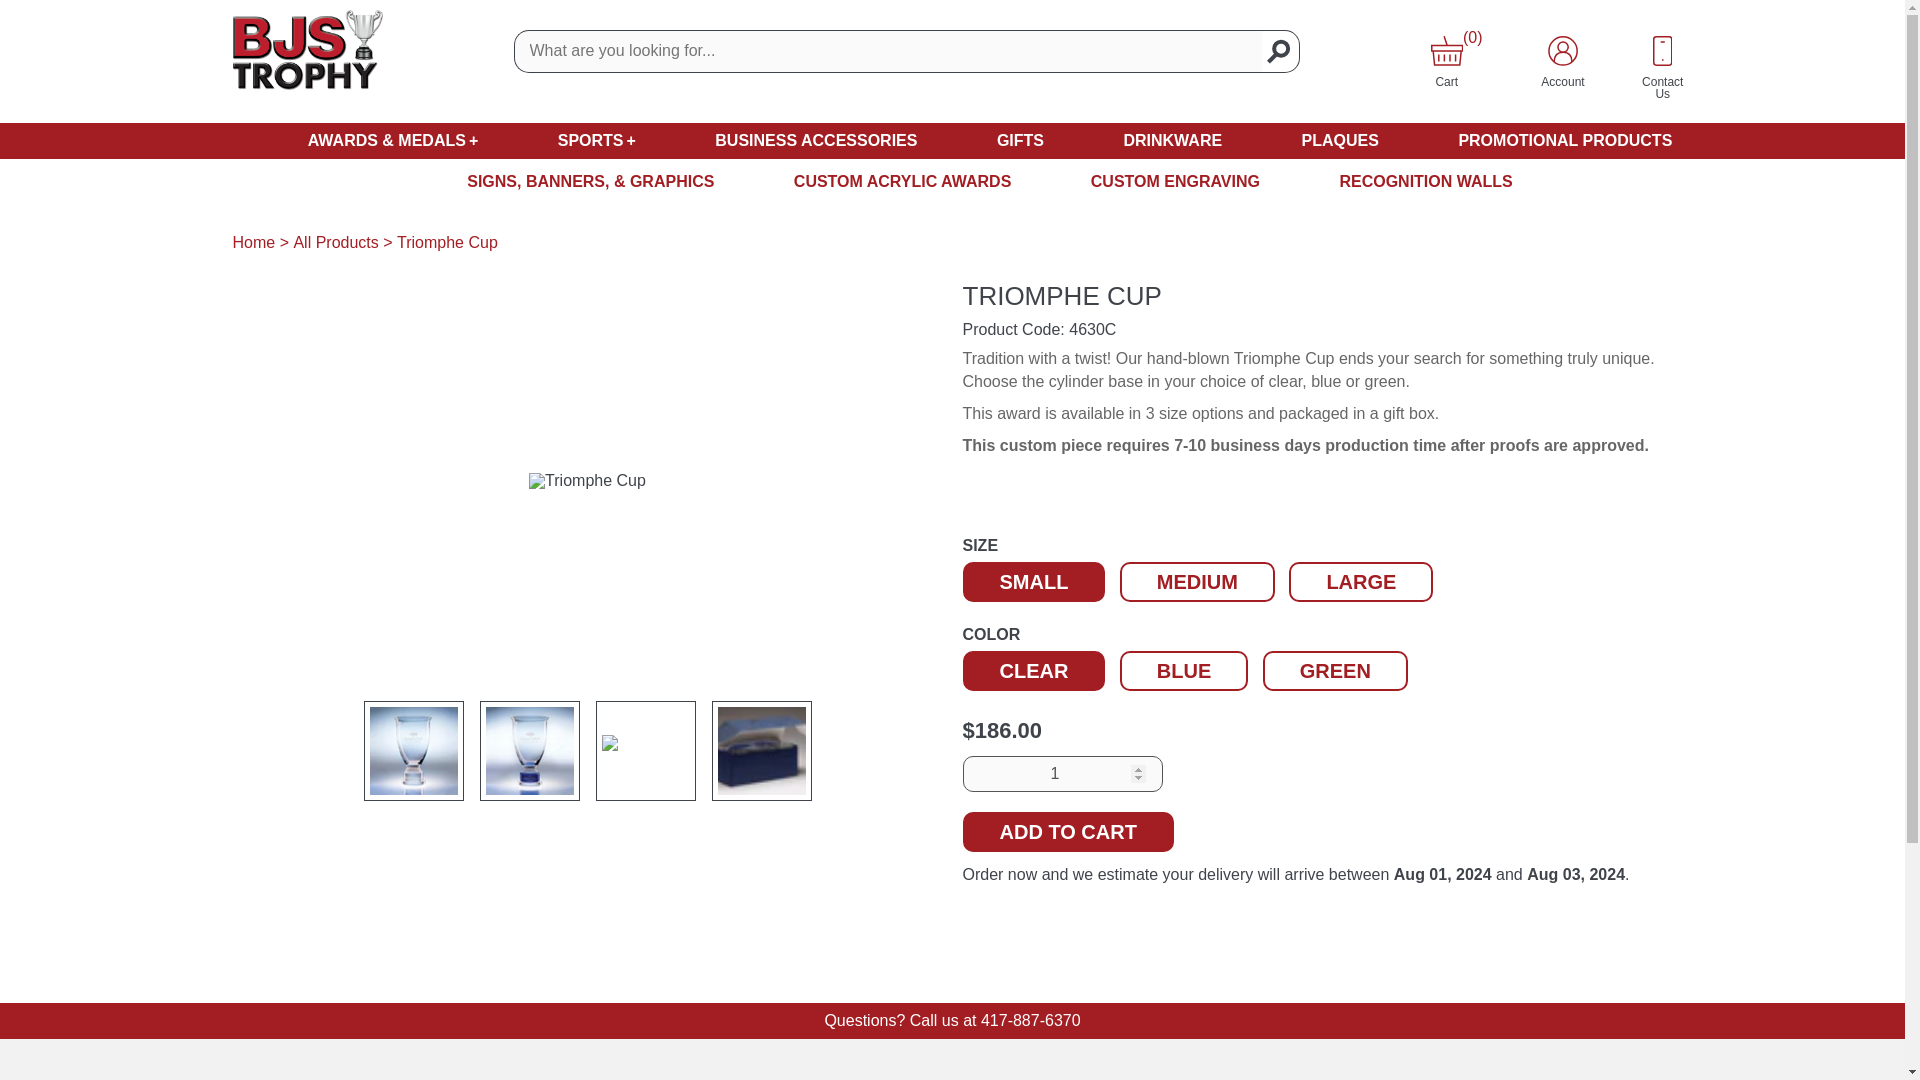 The image size is (1920, 1080). What do you see at coordinates (1030, 1020) in the screenshot?
I see `tel:417-887-6370` at bounding box center [1030, 1020].